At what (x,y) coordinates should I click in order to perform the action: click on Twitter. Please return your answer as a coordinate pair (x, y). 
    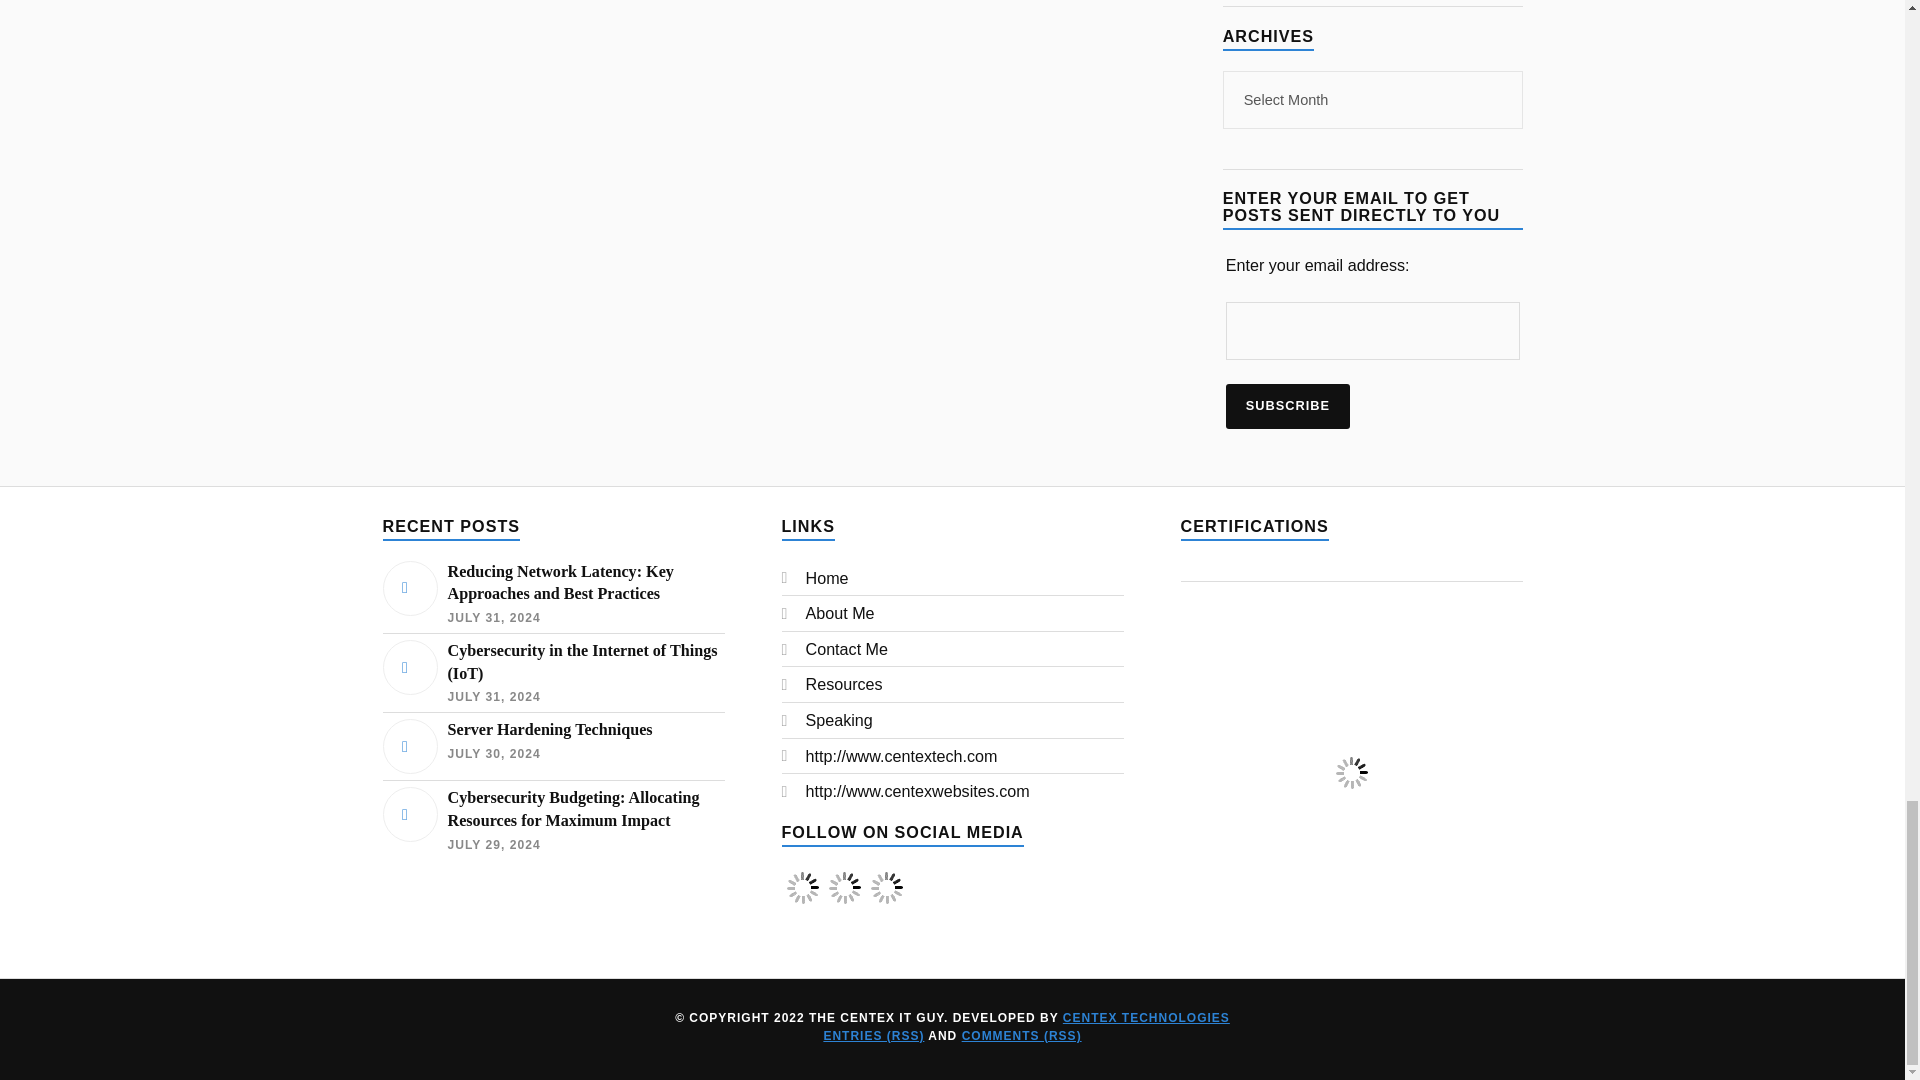
    Looking at the image, I should click on (844, 902).